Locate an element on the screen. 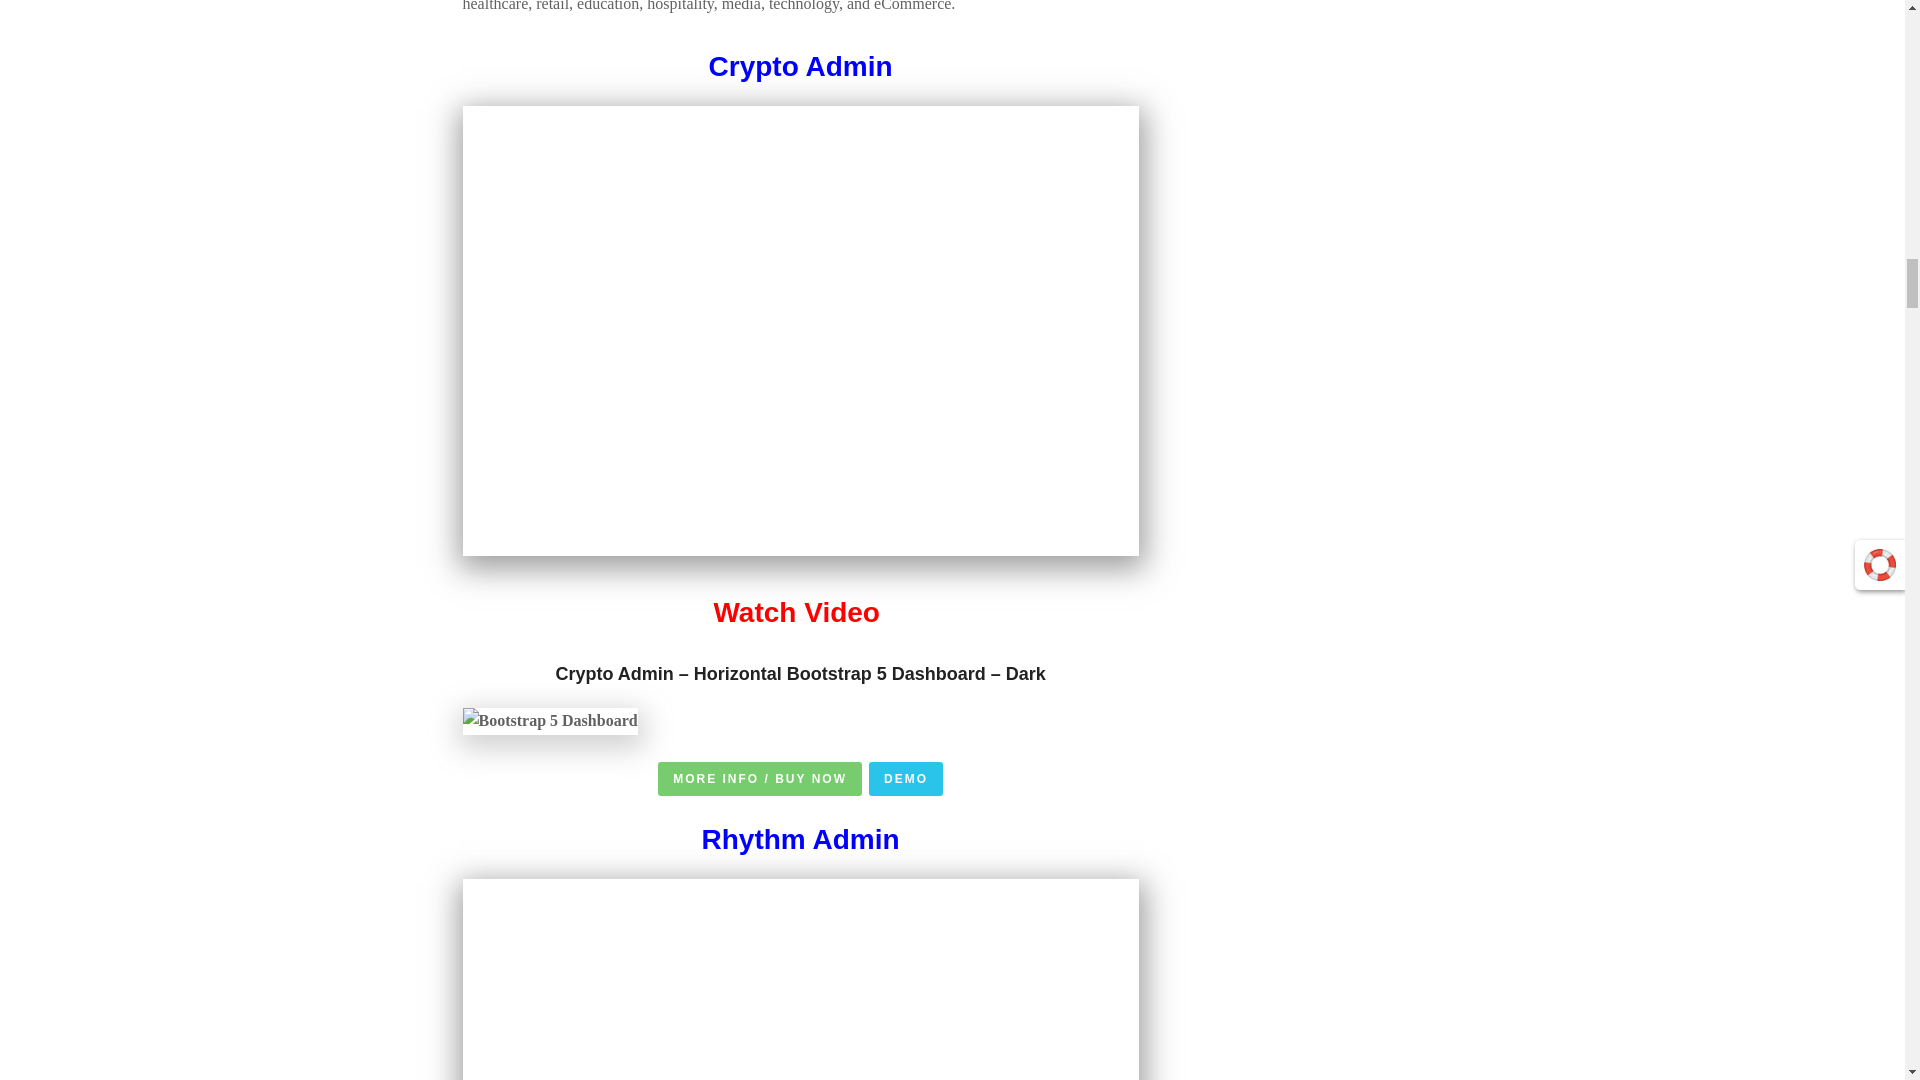 The image size is (1920, 1080). YouTube video player is located at coordinates (800, 980).